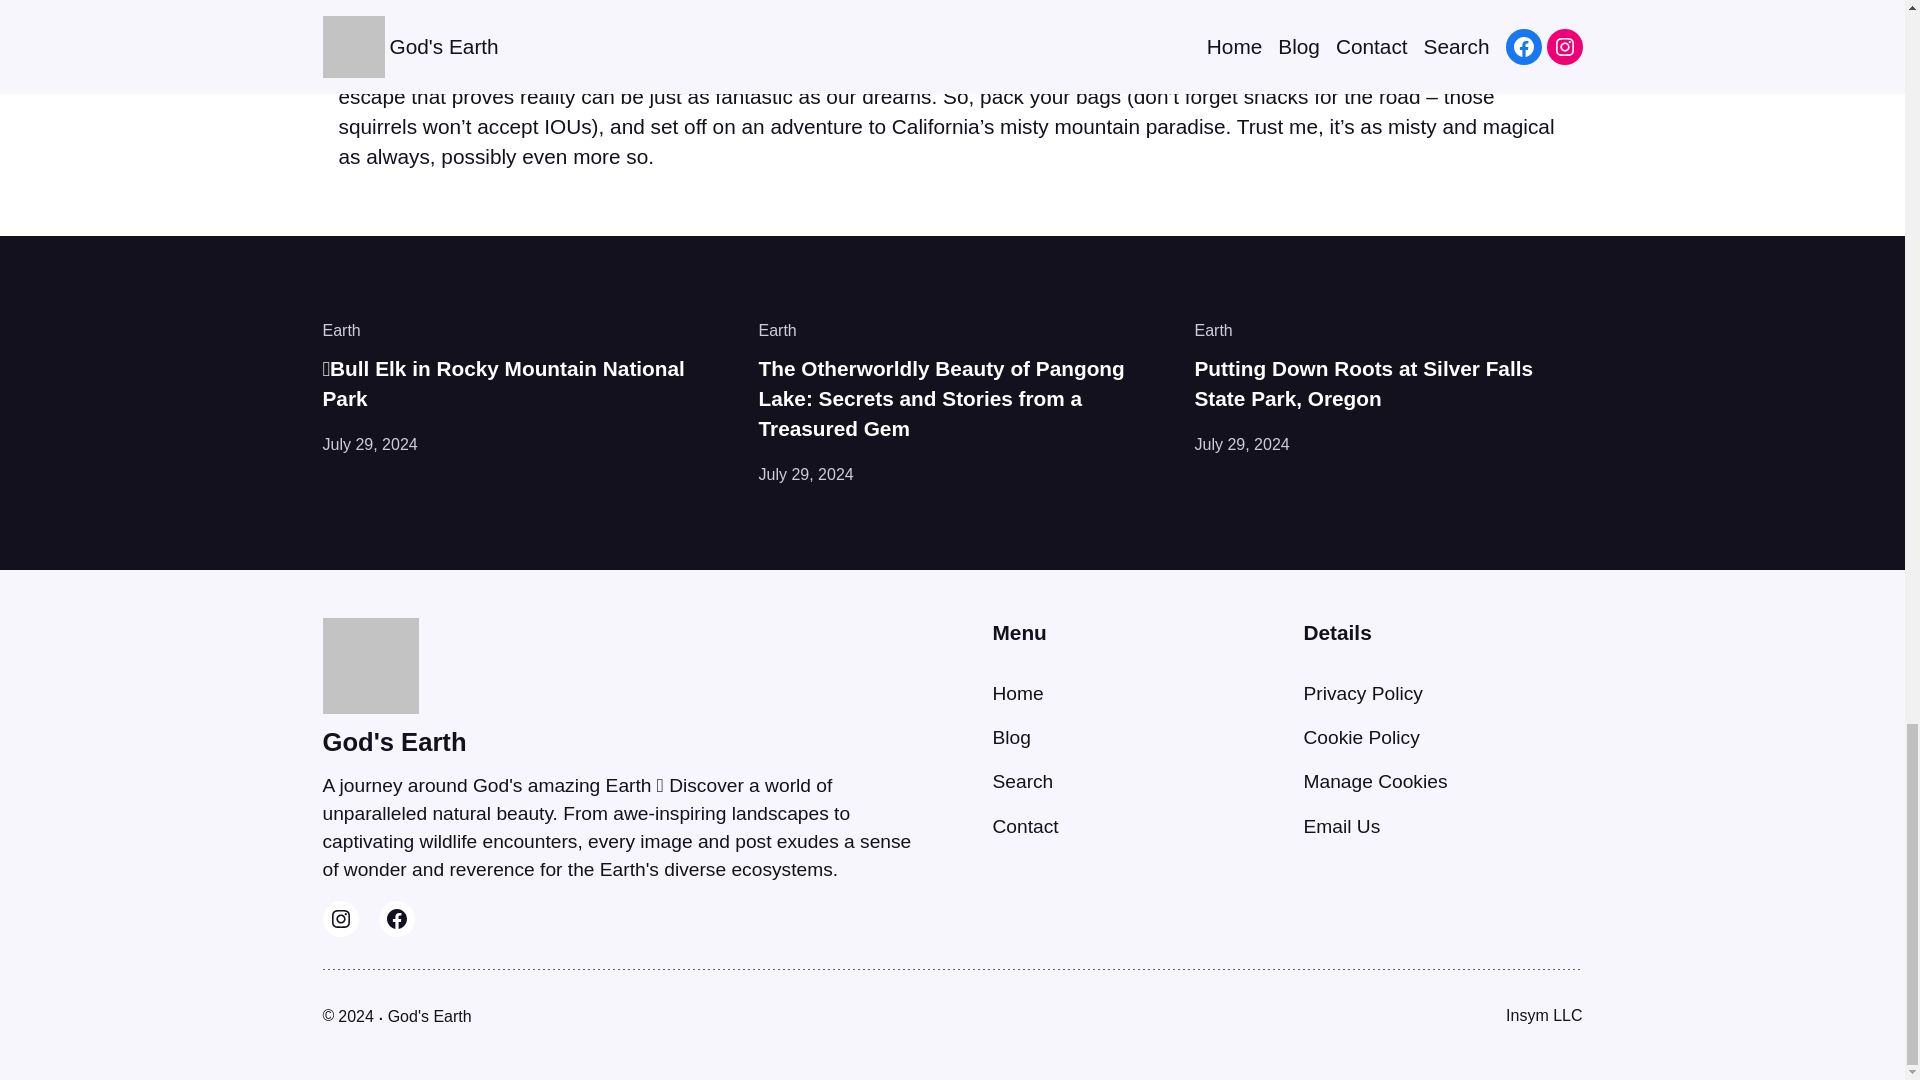  Describe the element at coordinates (1342, 826) in the screenshot. I see `Email Us` at that location.